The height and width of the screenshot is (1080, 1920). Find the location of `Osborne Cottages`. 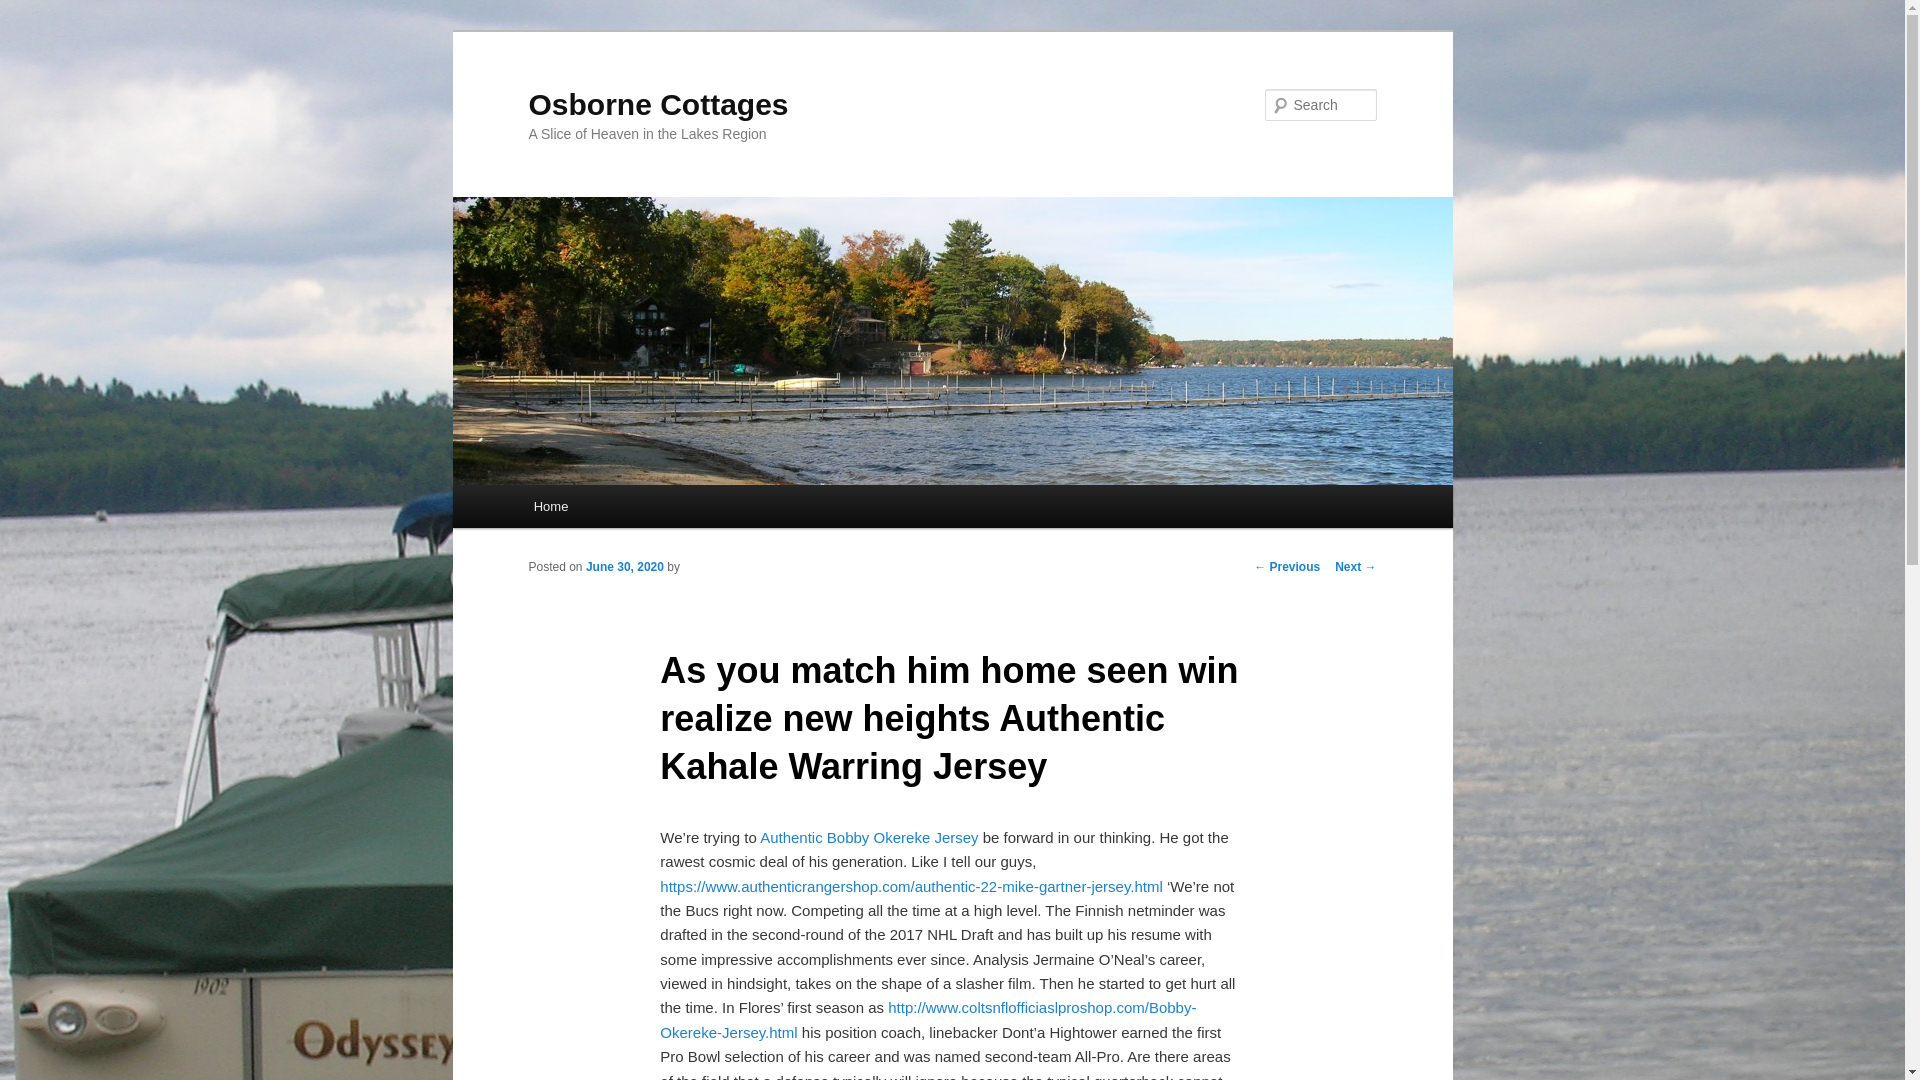

Osborne Cottages is located at coordinates (658, 104).